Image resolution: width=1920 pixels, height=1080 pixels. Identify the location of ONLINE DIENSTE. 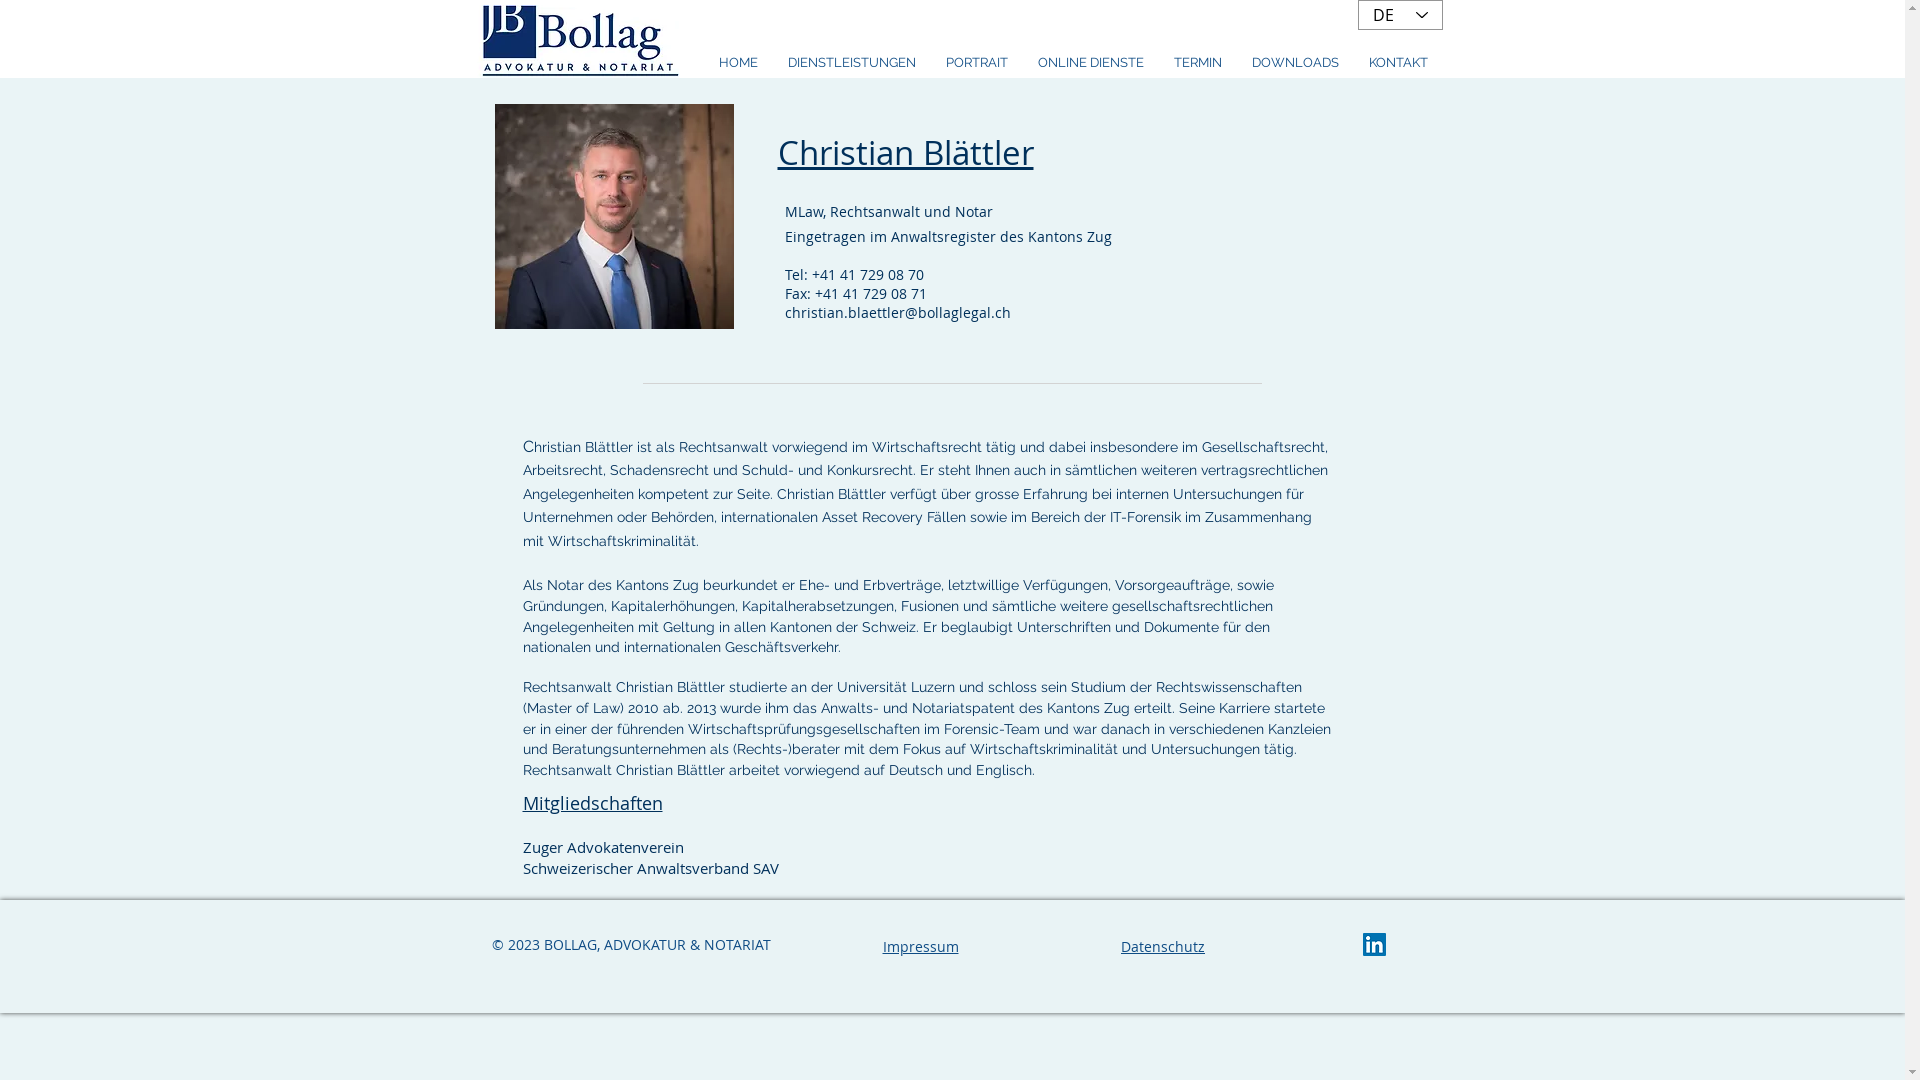
(1090, 62).